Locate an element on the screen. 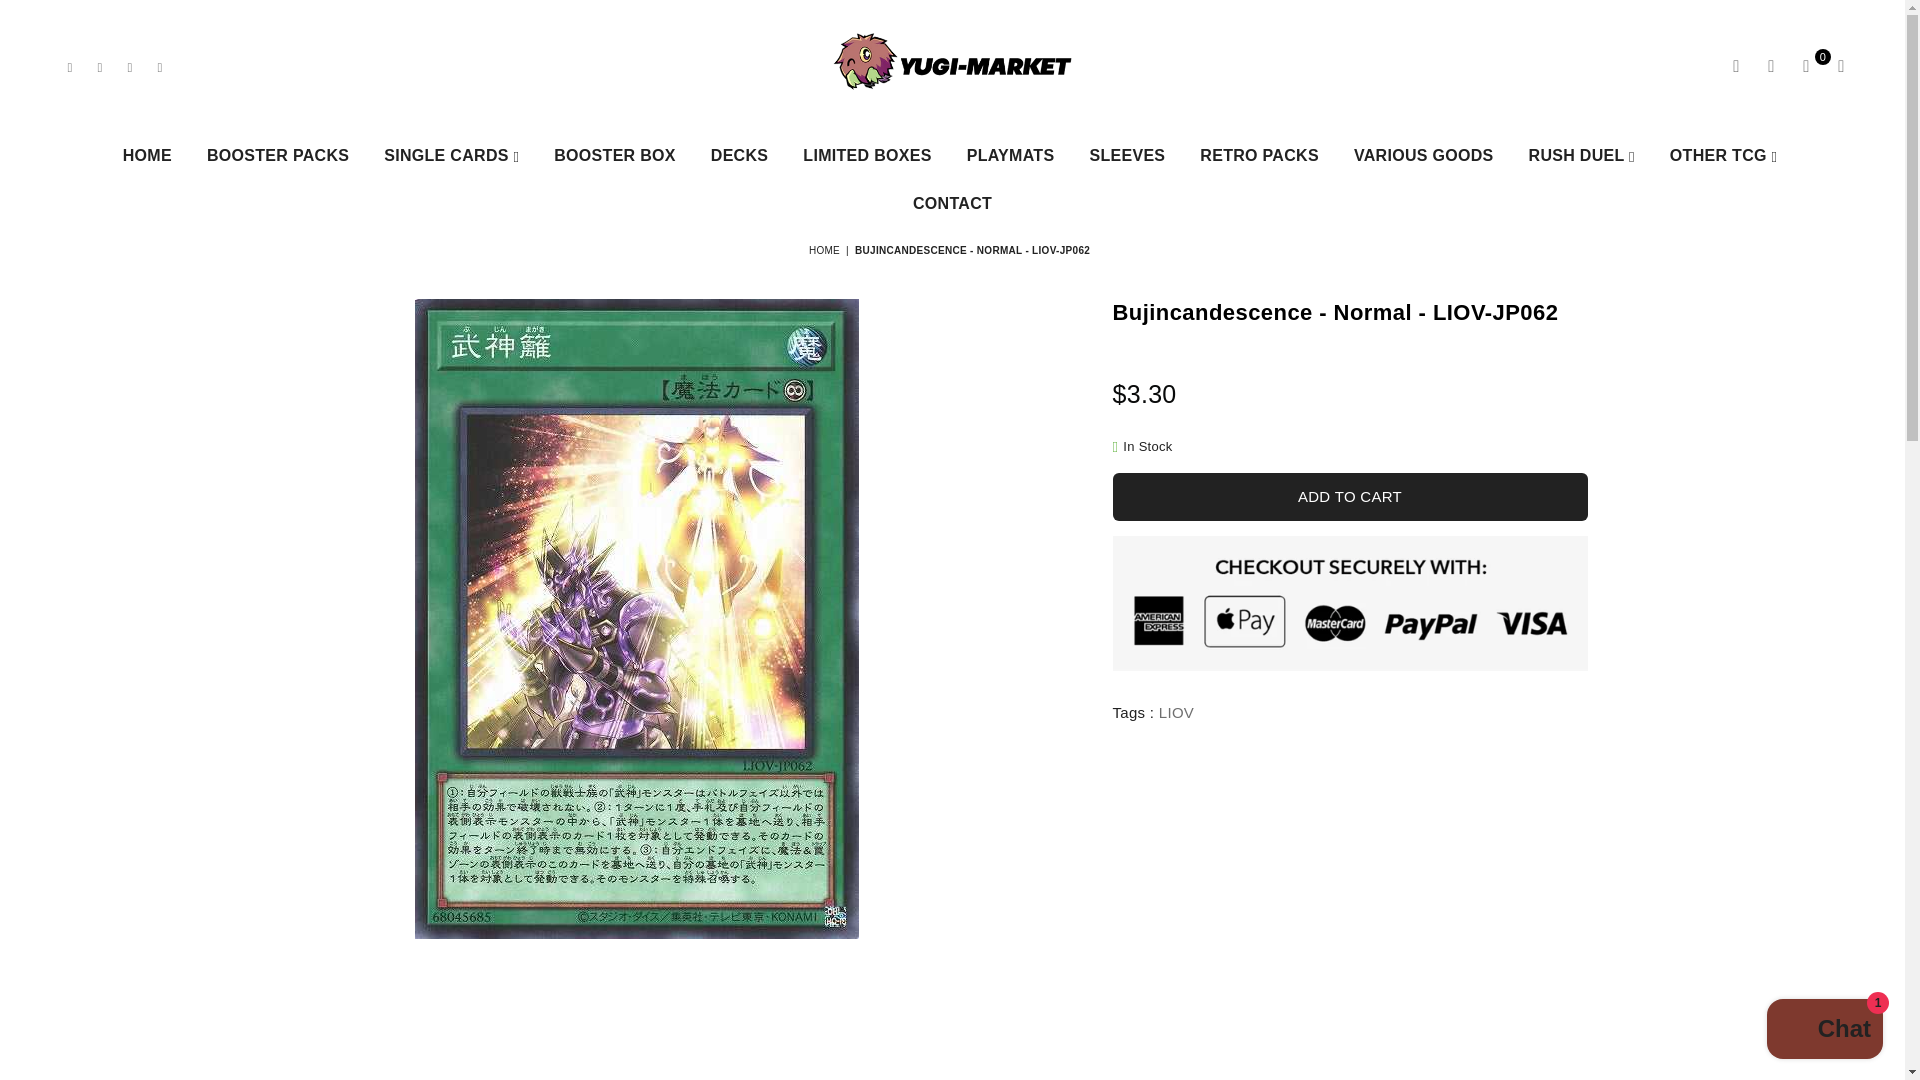  CART is located at coordinates (1806, 66).